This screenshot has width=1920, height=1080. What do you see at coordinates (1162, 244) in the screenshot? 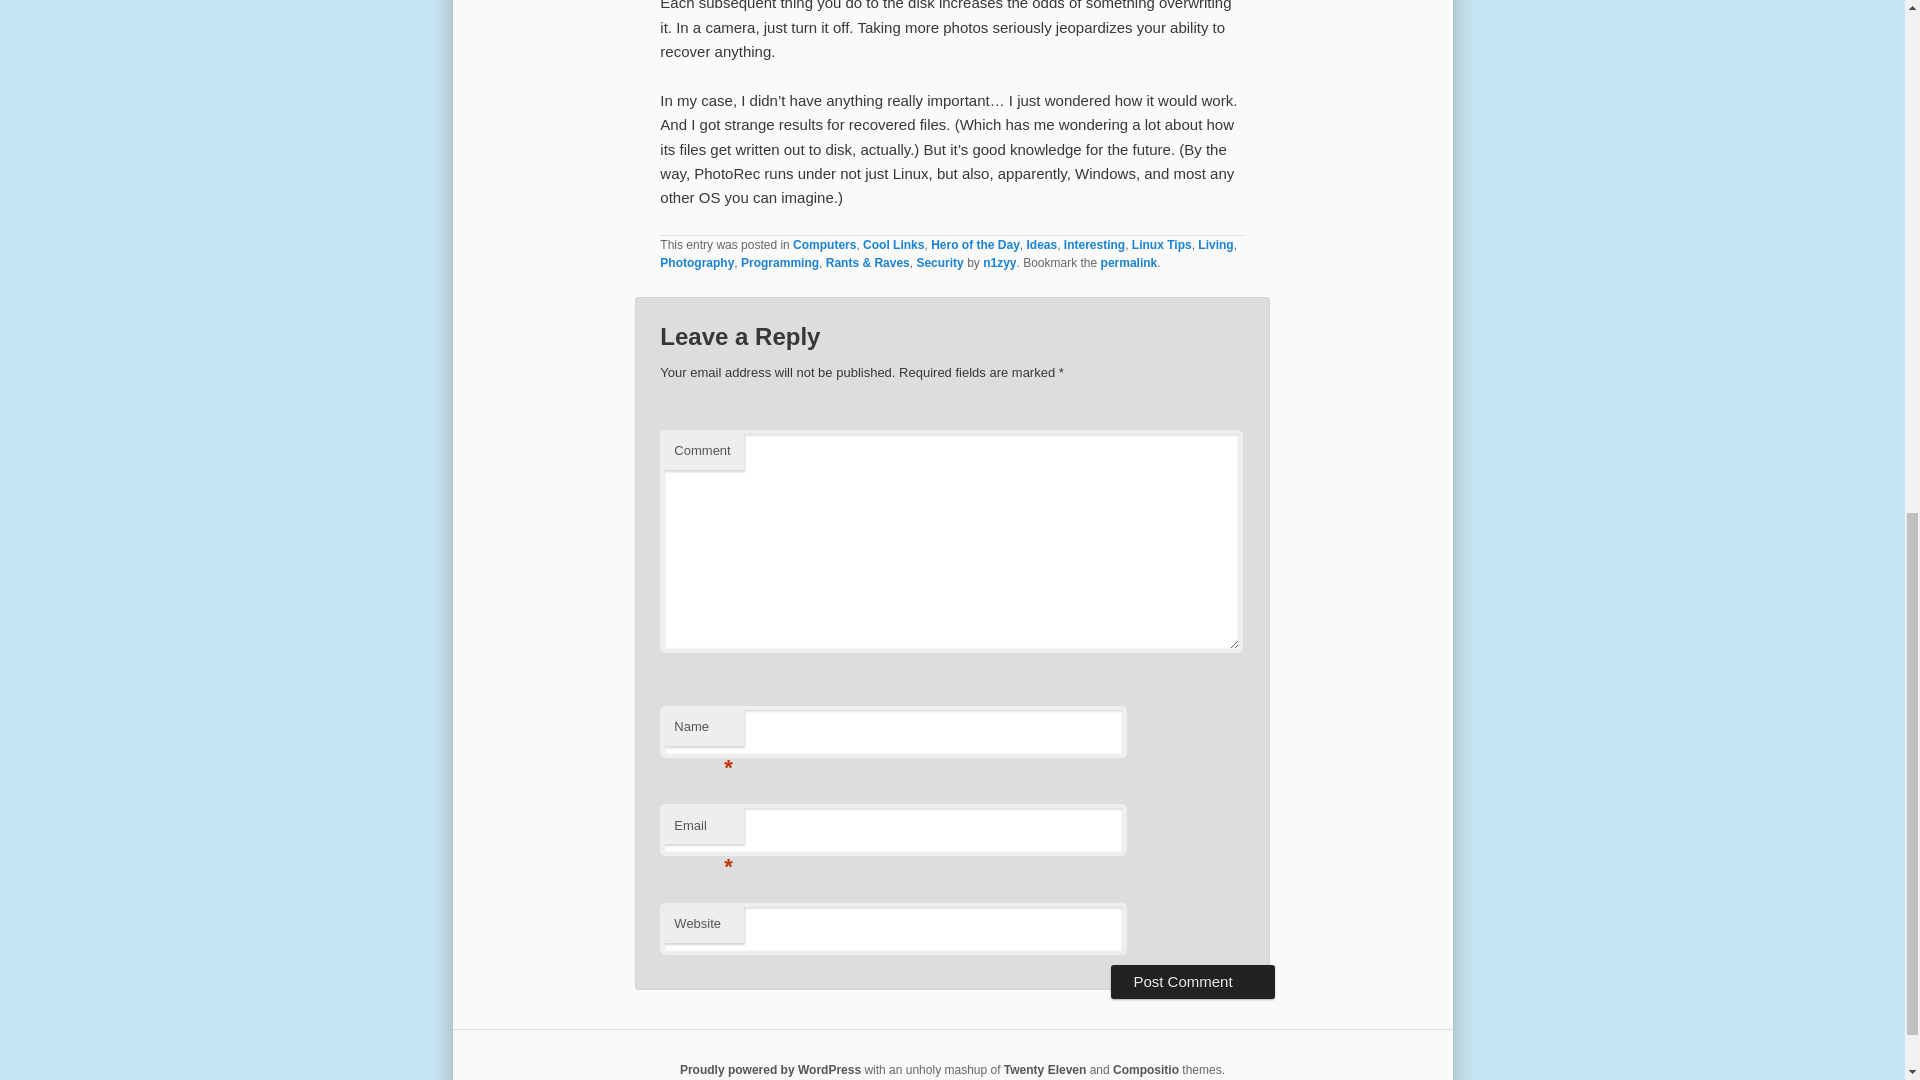
I see `Linux Tips` at bounding box center [1162, 244].